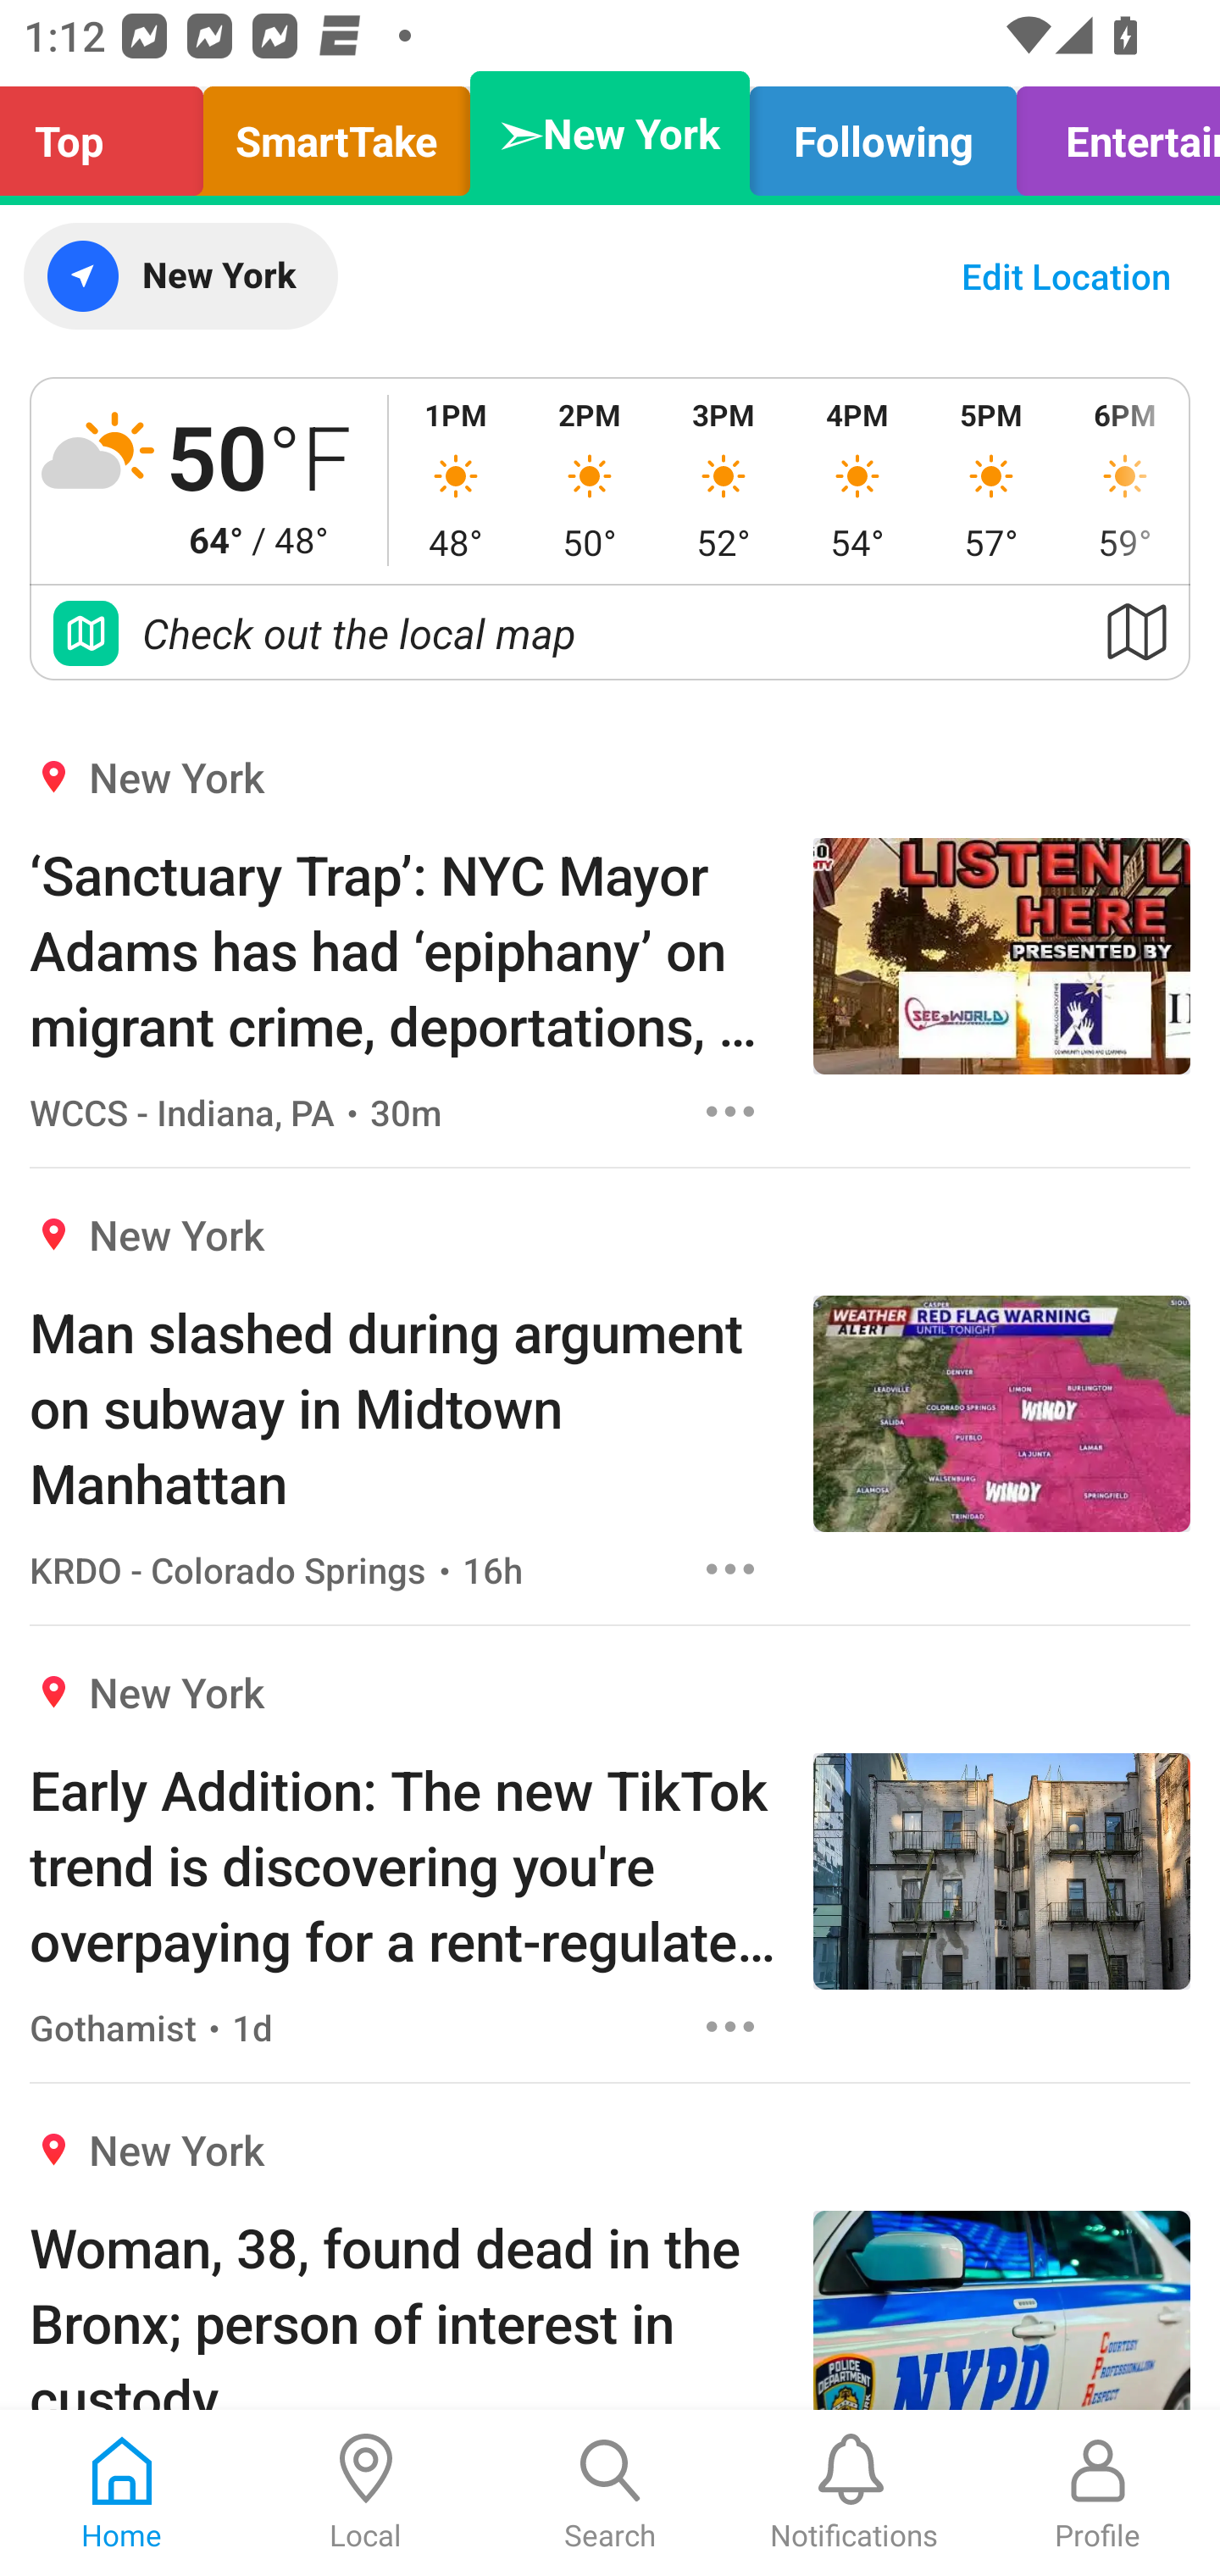  I want to click on Check out the local map, so click(610, 632).